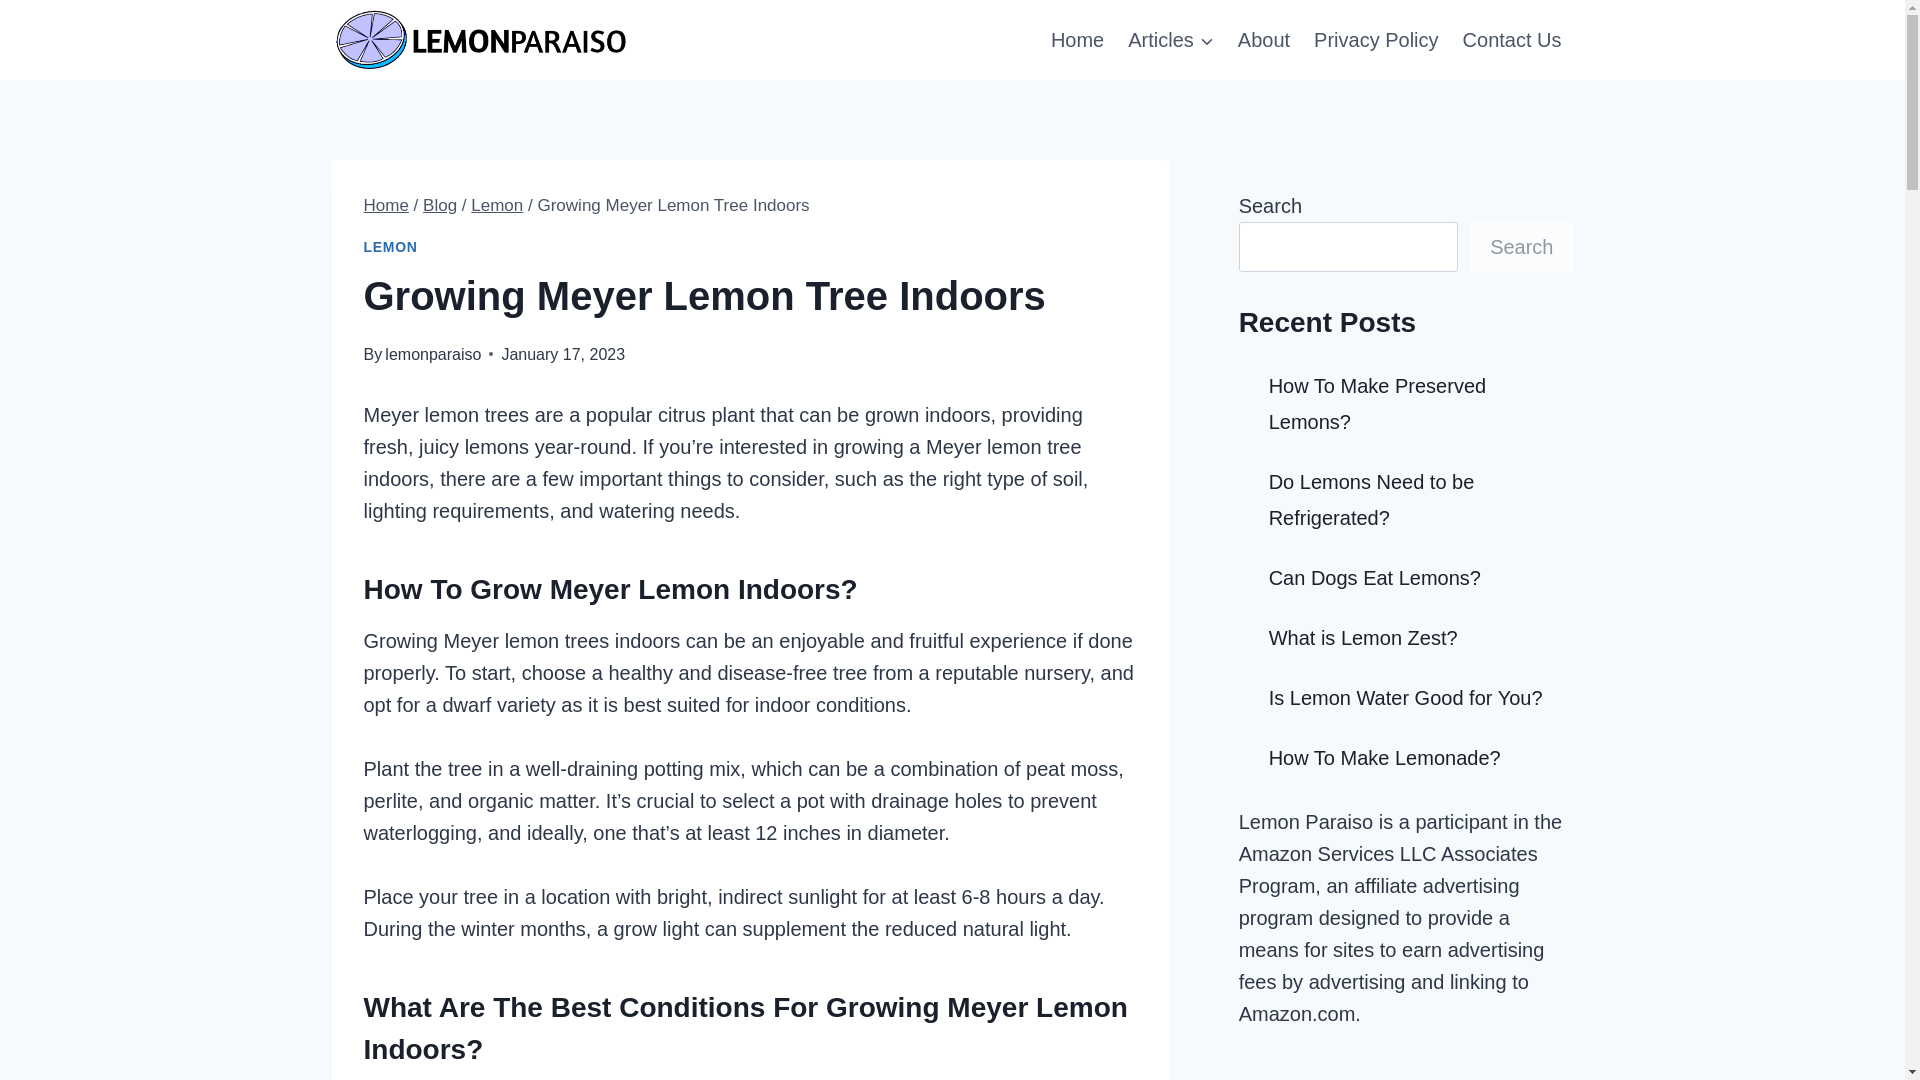 The image size is (1920, 1080). I want to click on Contact Us, so click(1512, 40).